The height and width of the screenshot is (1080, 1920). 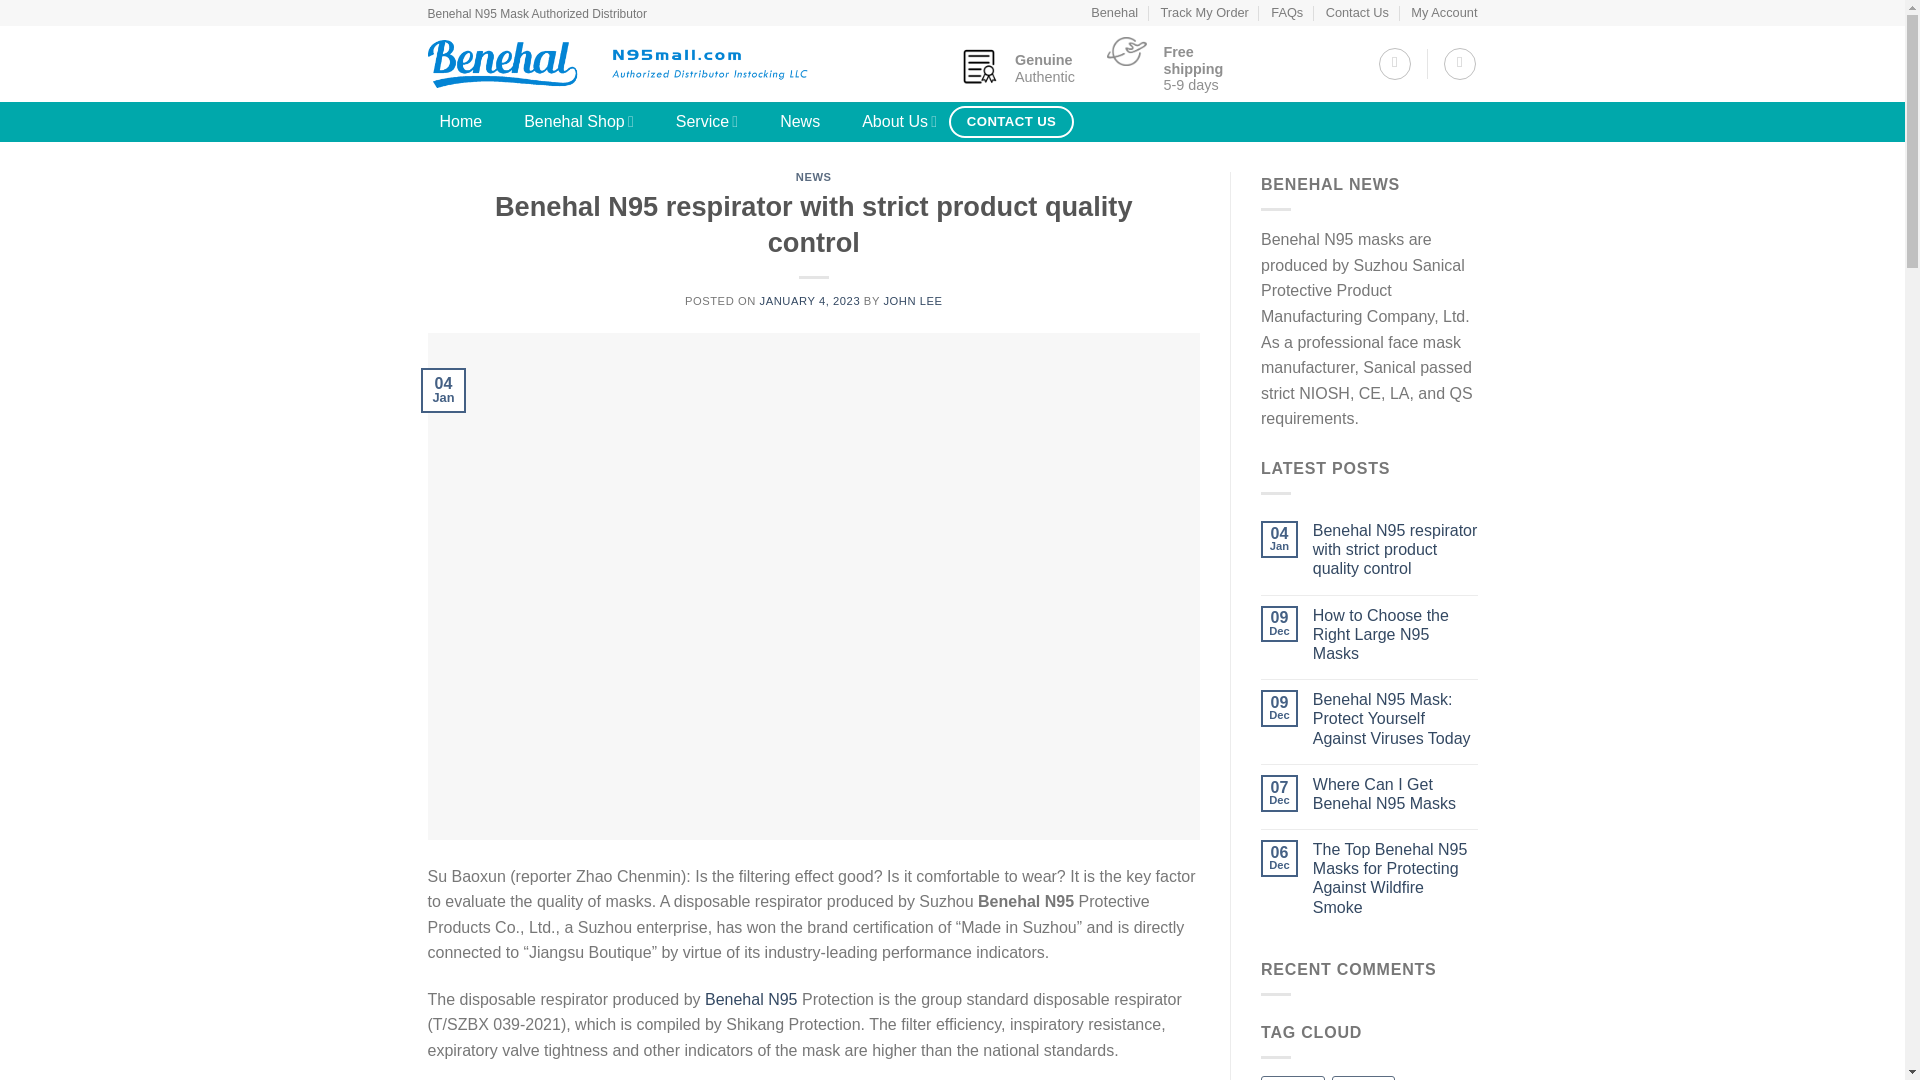 What do you see at coordinates (1204, 12) in the screenshot?
I see `Track My Order` at bounding box center [1204, 12].